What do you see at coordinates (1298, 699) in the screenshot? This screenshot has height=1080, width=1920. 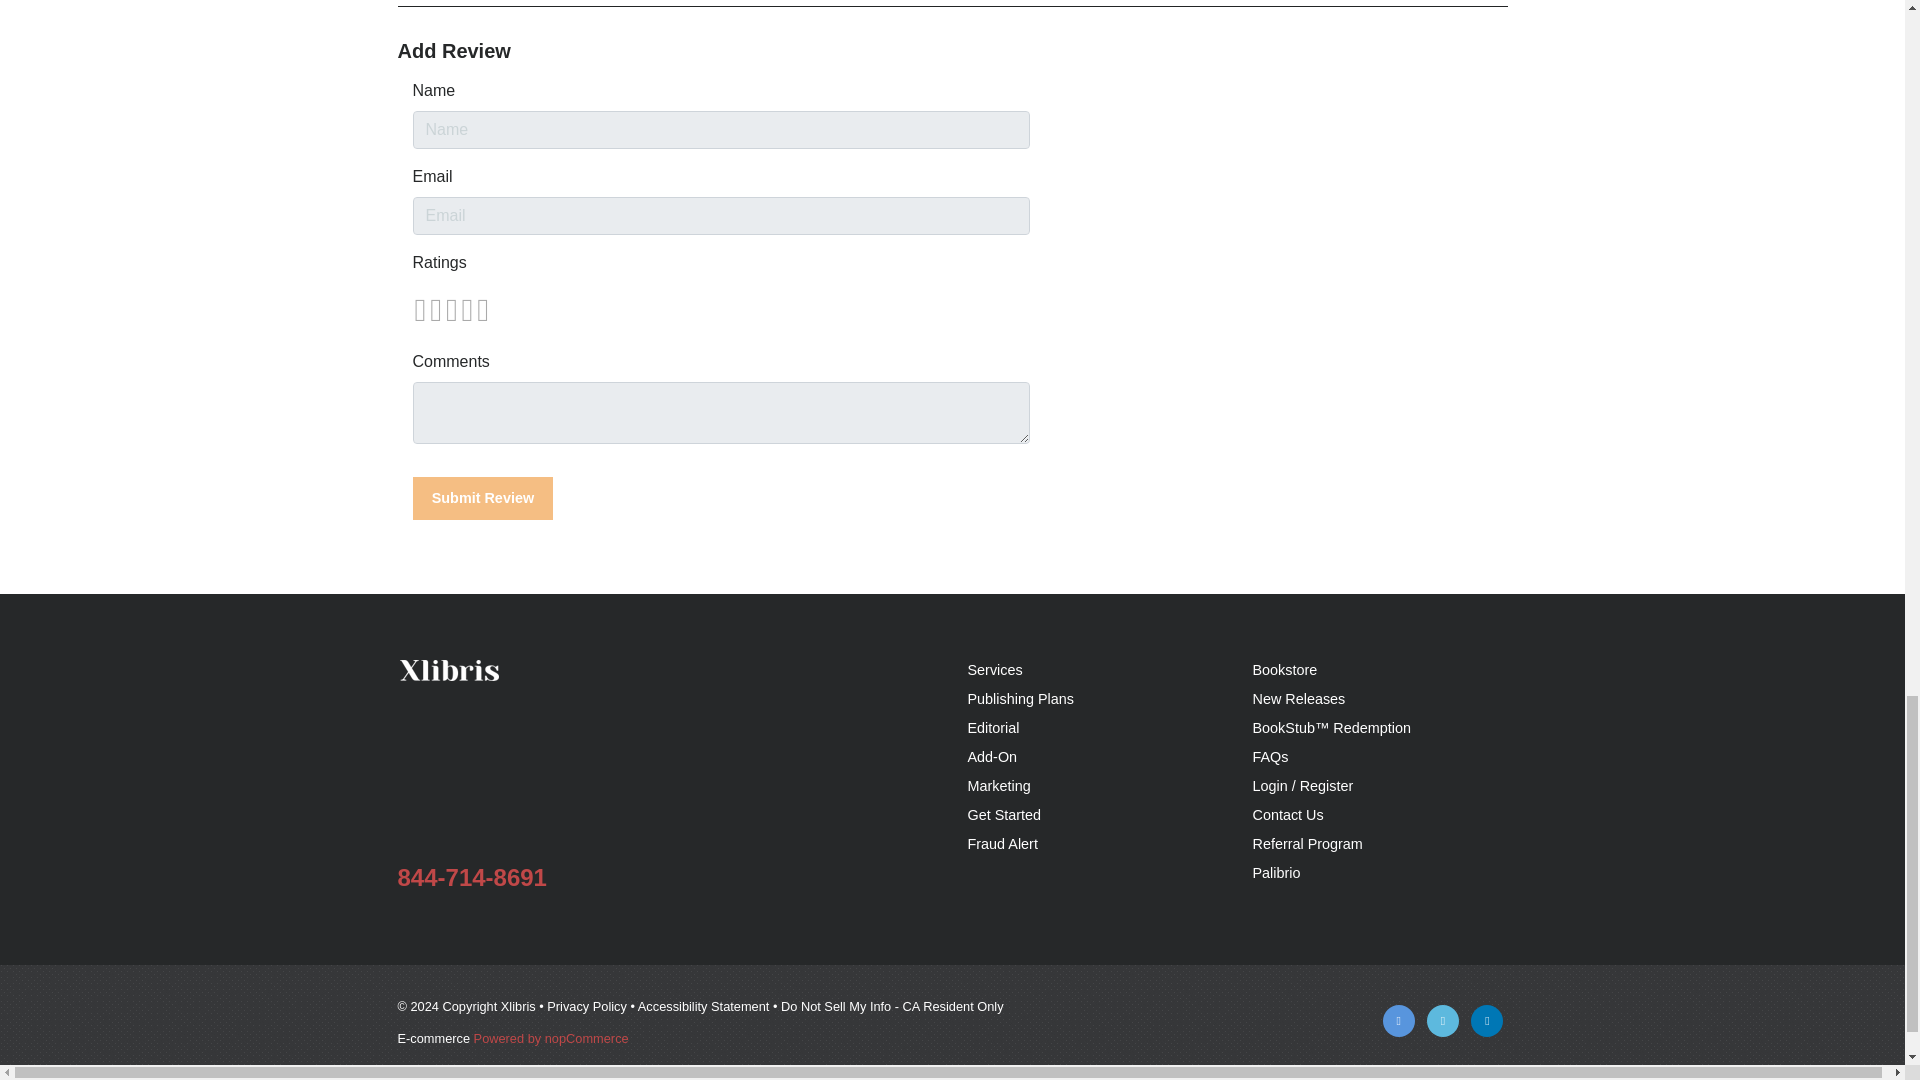 I see `New Releases` at bounding box center [1298, 699].